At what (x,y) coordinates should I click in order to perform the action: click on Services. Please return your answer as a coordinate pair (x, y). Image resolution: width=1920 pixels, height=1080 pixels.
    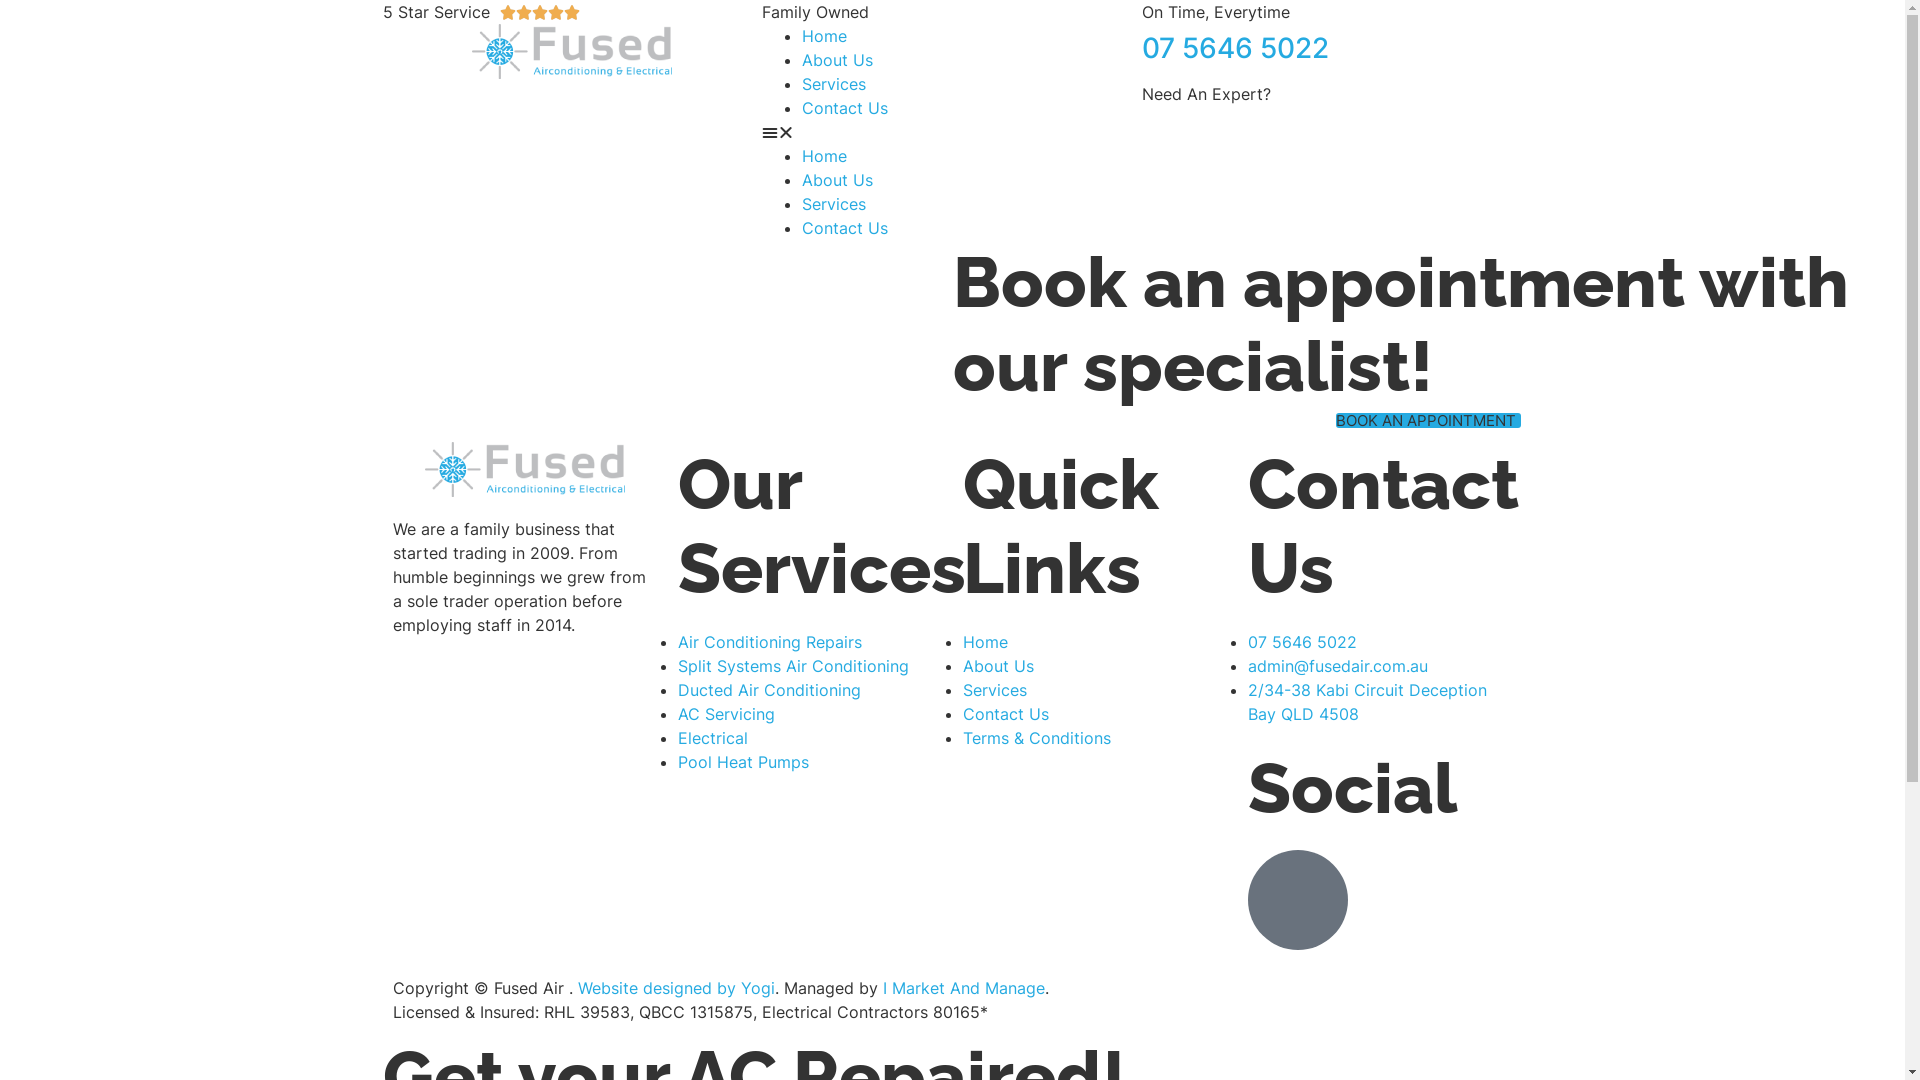
    Looking at the image, I should click on (834, 204).